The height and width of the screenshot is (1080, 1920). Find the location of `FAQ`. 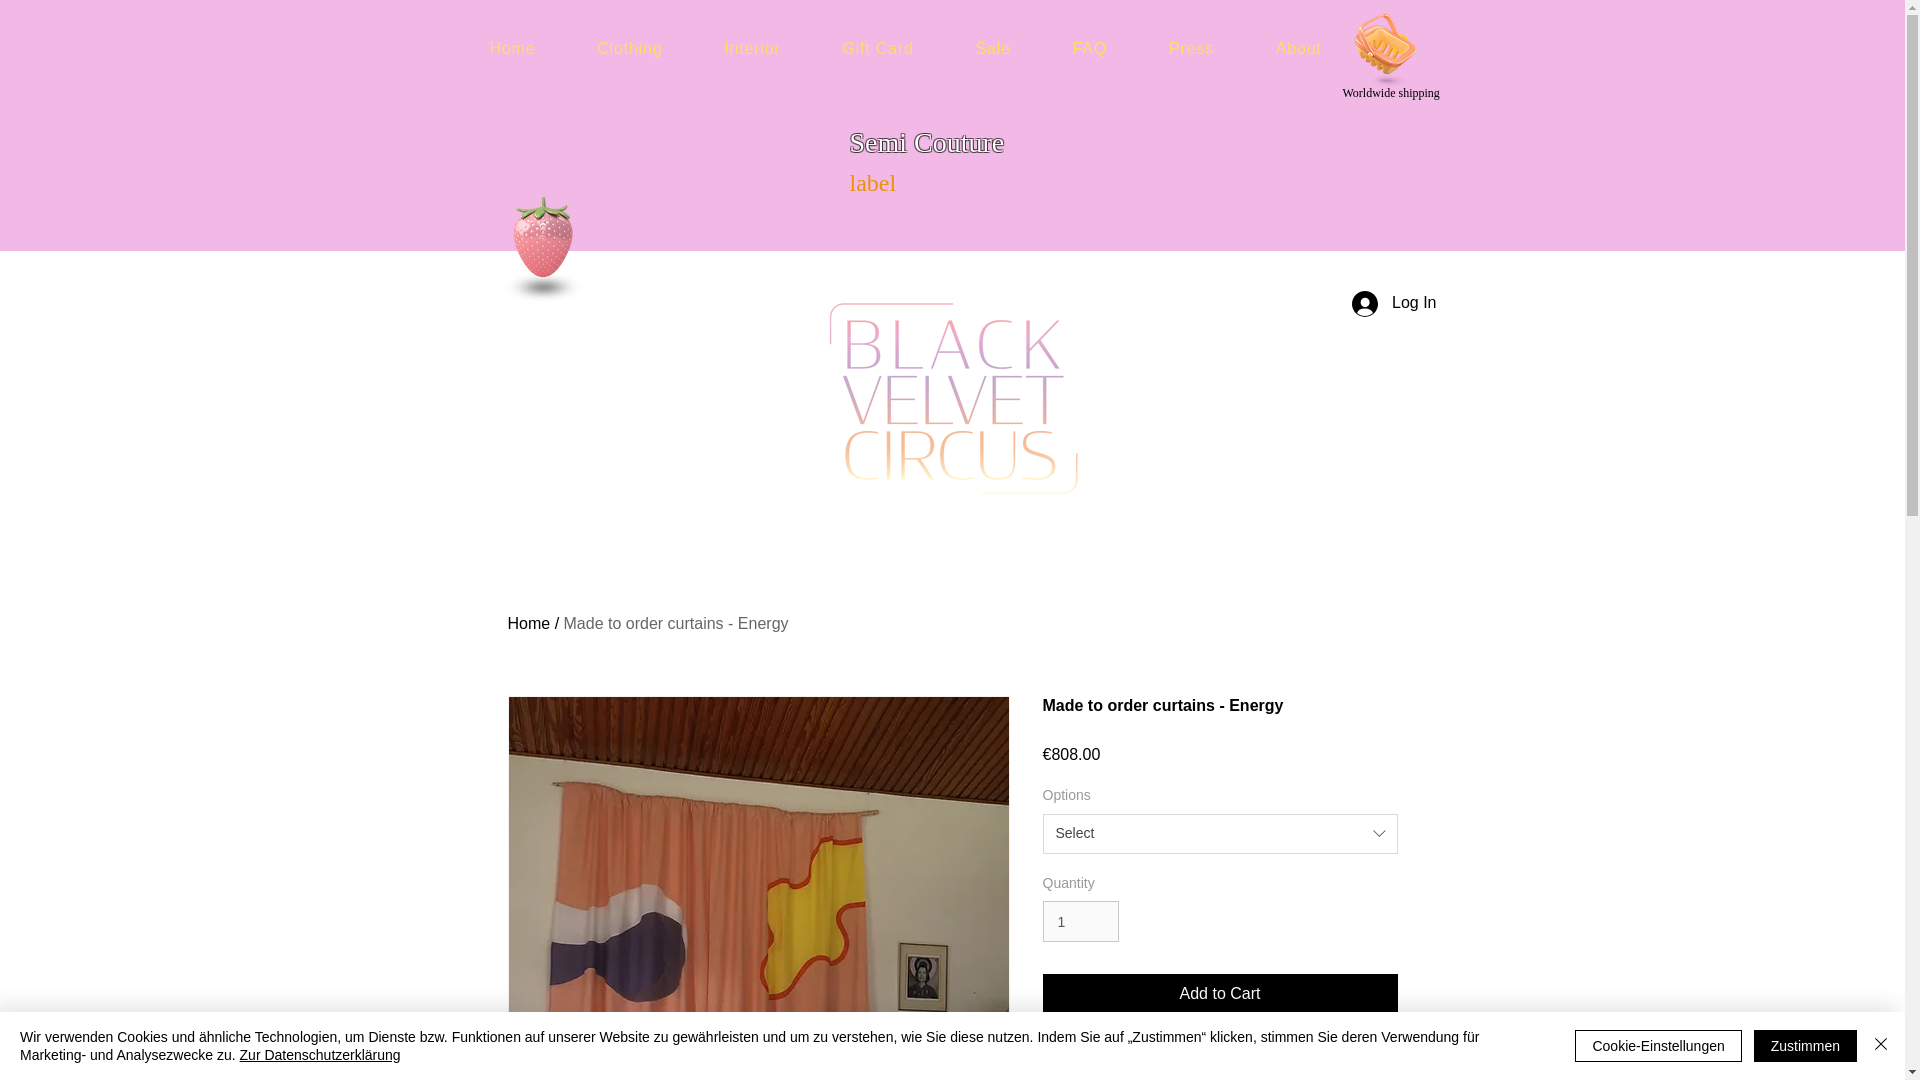

FAQ is located at coordinates (1090, 49).